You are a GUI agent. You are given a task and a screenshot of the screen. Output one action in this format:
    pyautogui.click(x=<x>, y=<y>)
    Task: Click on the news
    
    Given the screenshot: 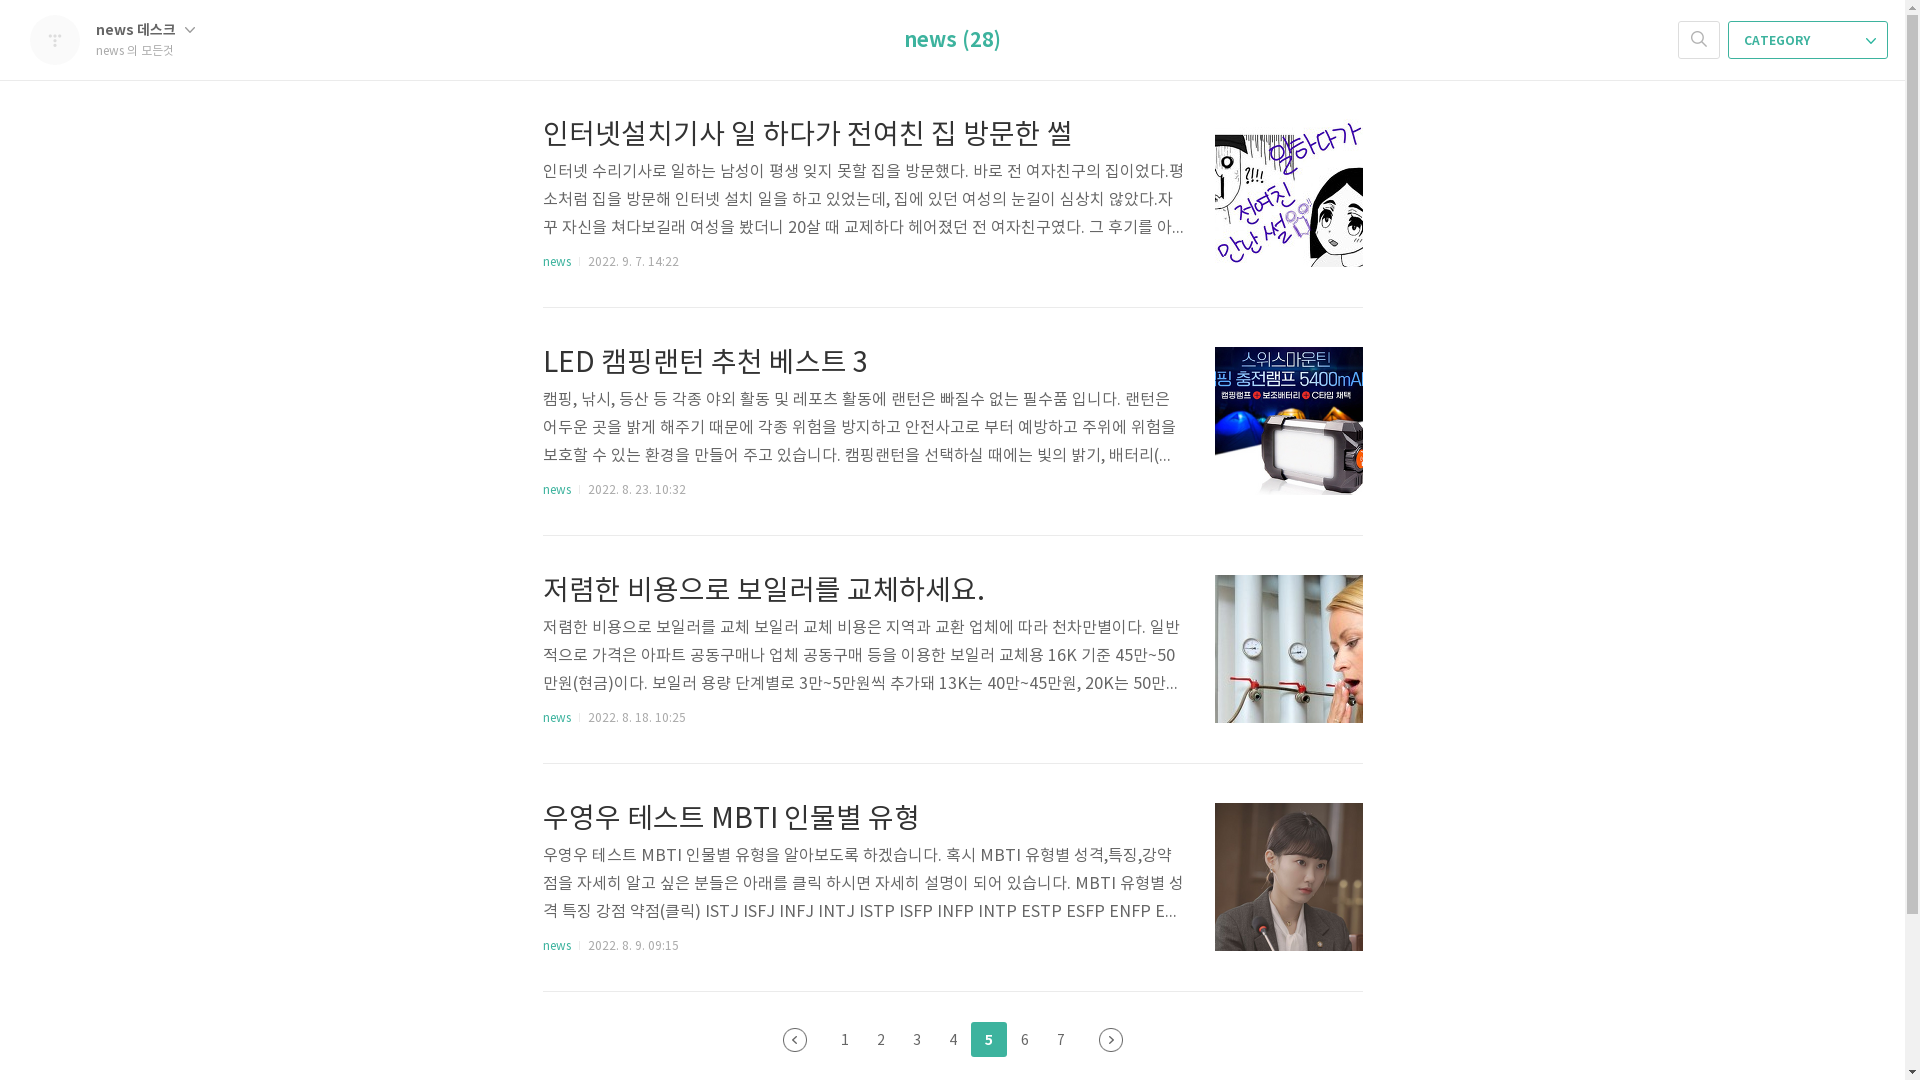 What is the action you would take?
    pyautogui.click(x=556, y=262)
    